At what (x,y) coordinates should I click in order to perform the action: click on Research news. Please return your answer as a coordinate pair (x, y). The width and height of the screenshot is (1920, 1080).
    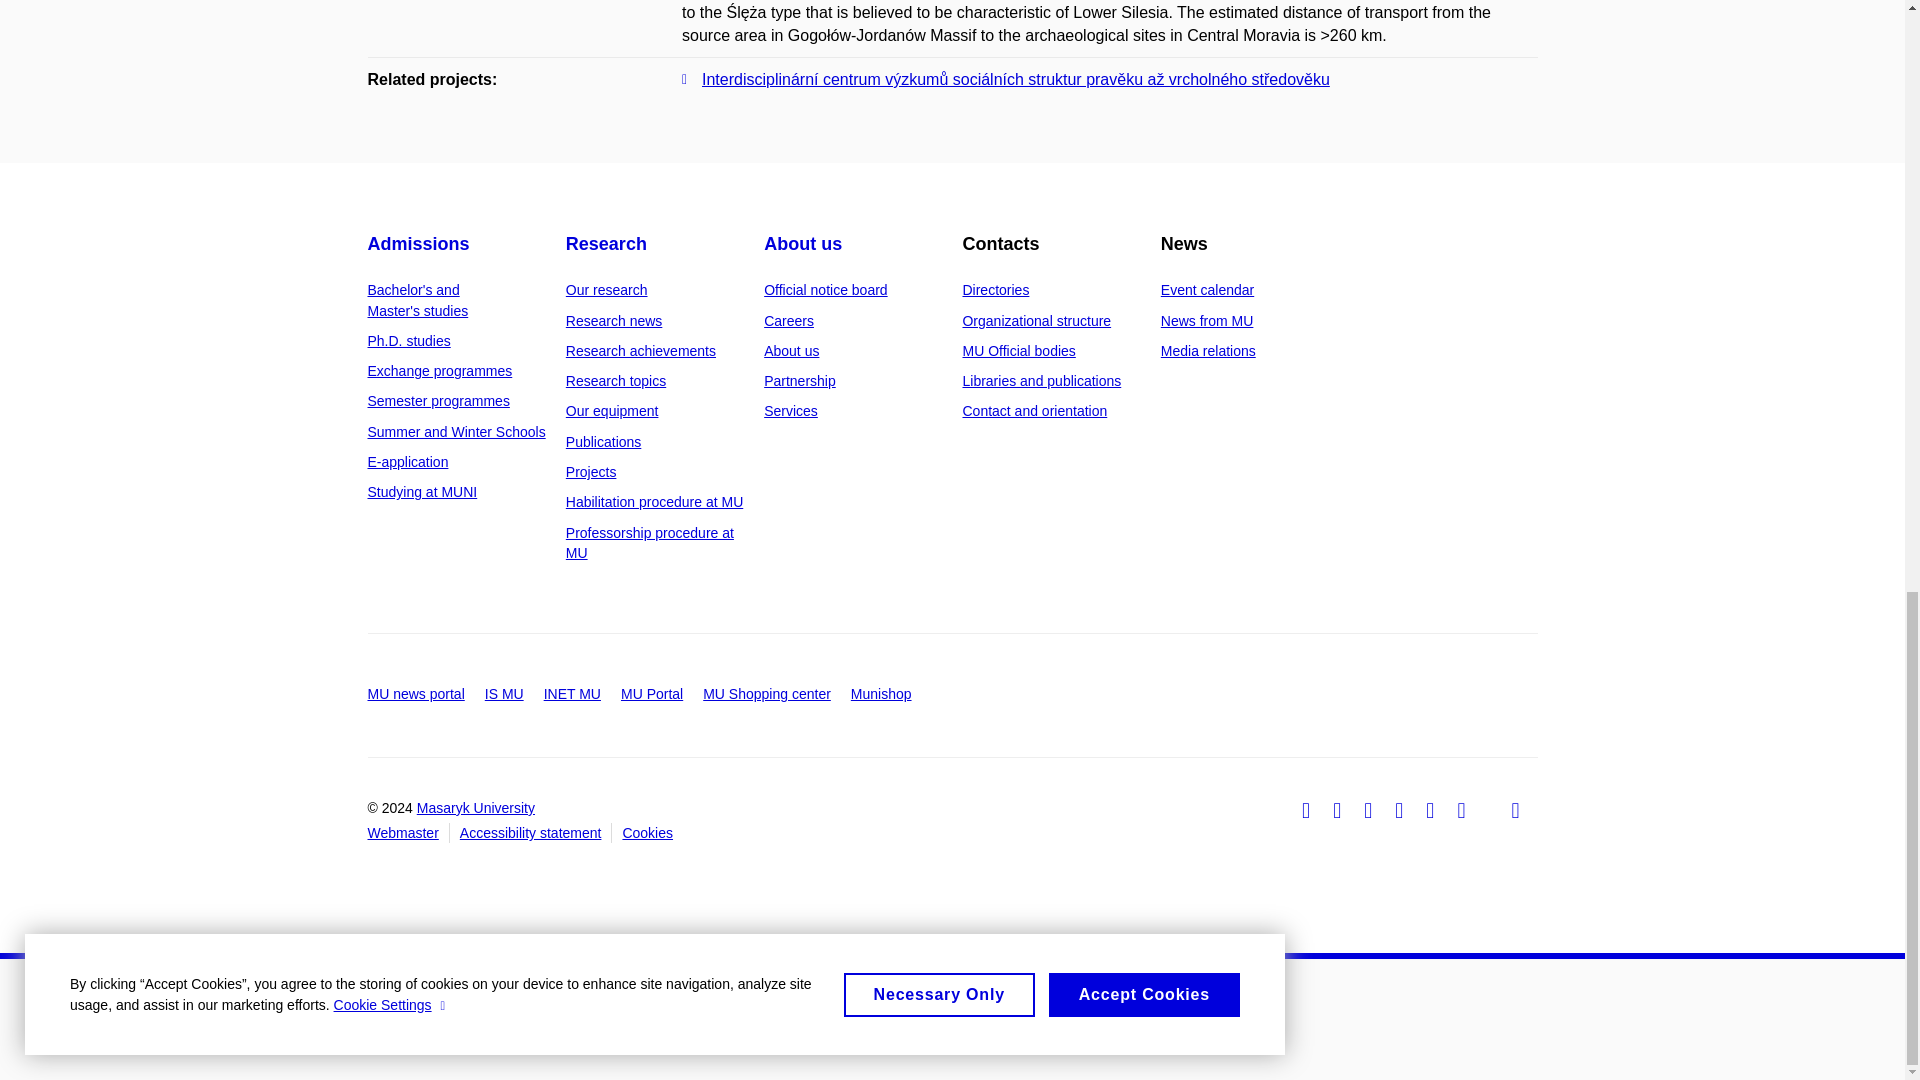
    Looking at the image, I should click on (614, 321).